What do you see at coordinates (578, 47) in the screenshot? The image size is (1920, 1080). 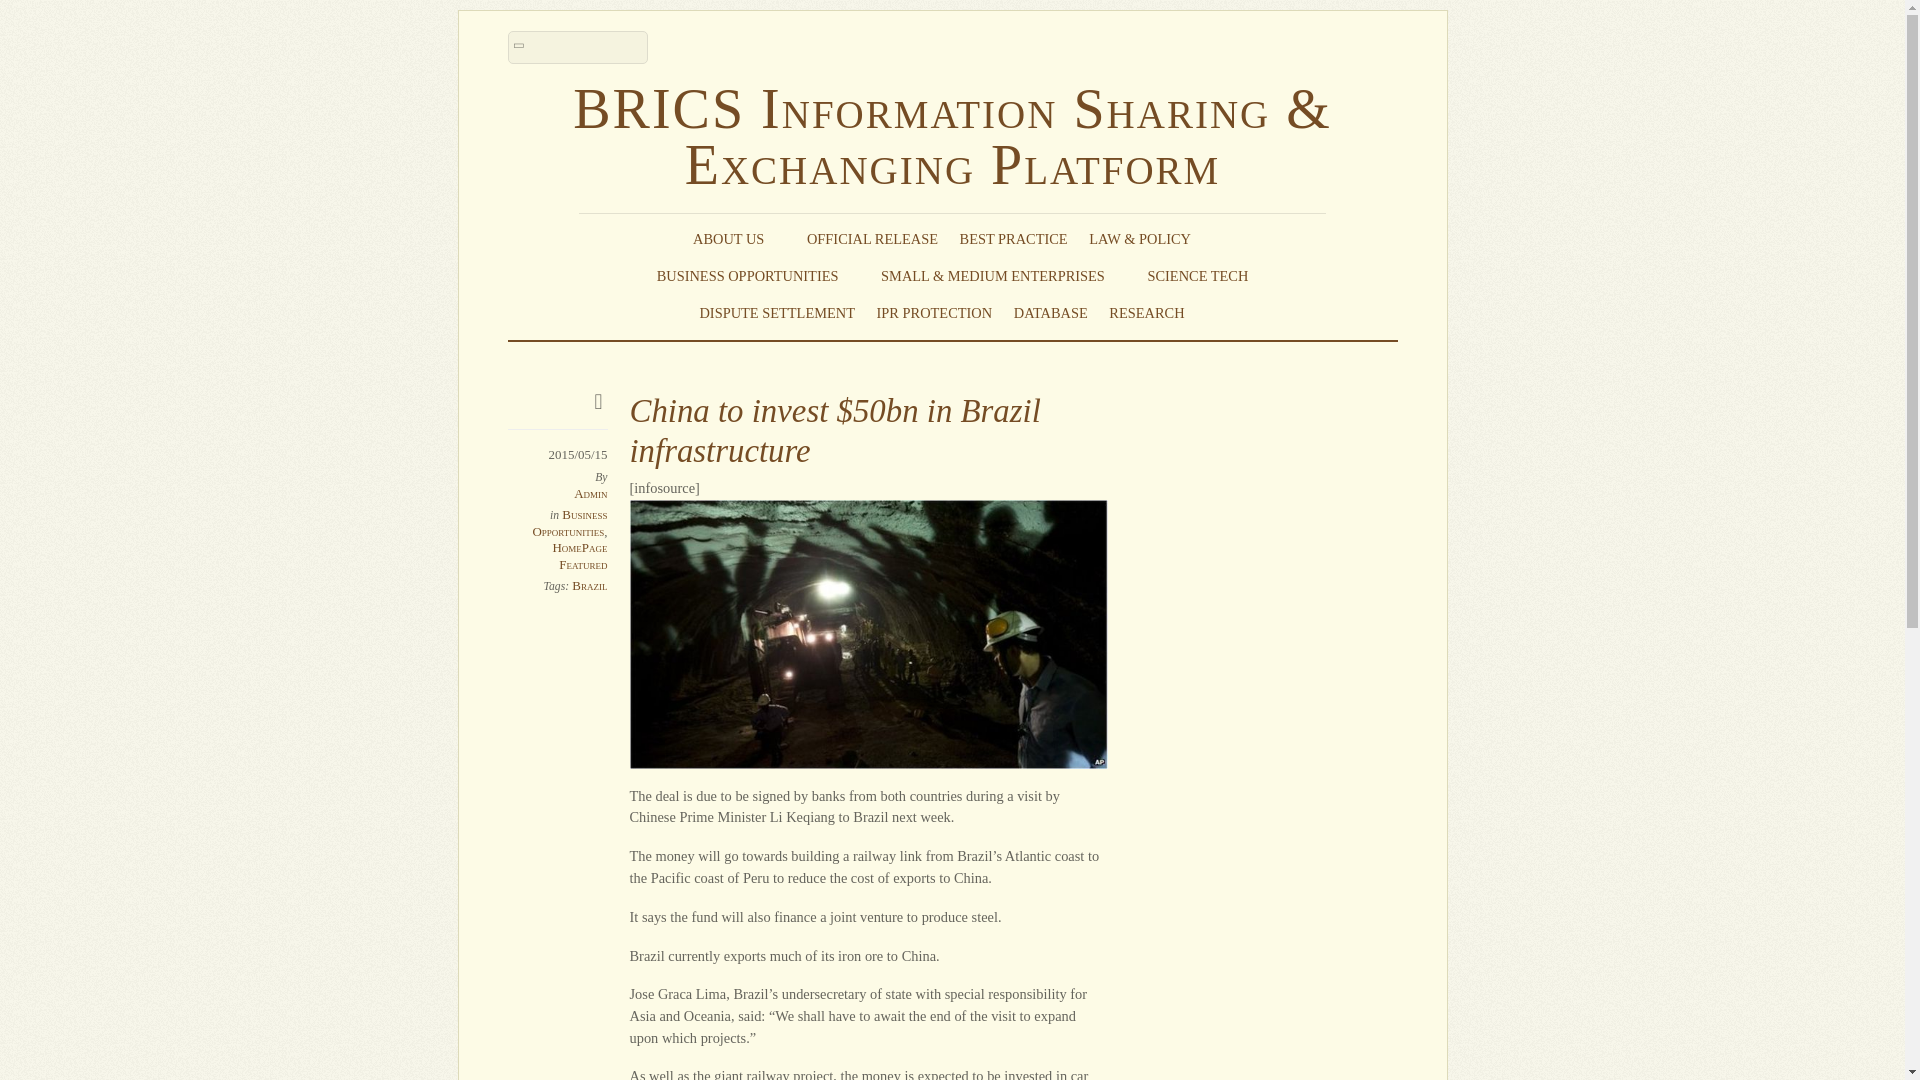 I see `Search` at bounding box center [578, 47].